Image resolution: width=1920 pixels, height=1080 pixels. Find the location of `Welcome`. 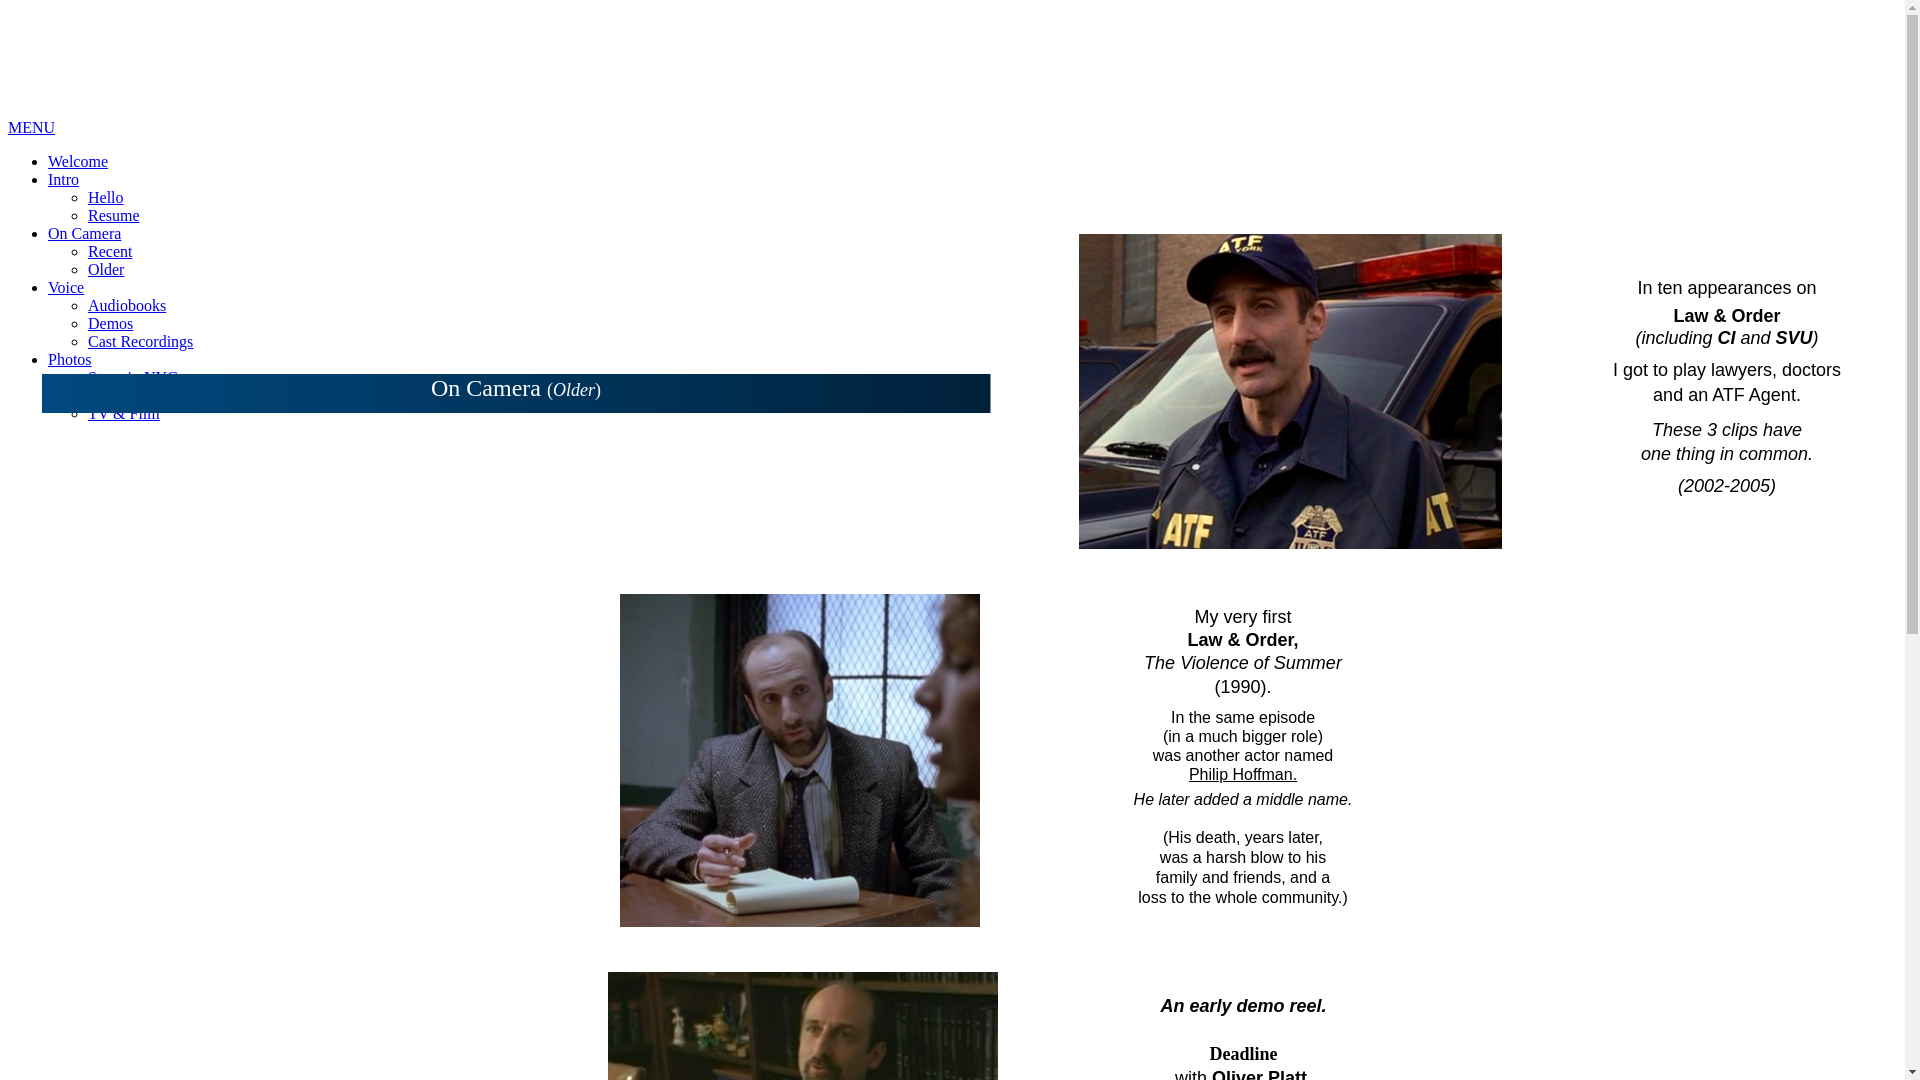

Welcome is located at coordinates (78, 162).